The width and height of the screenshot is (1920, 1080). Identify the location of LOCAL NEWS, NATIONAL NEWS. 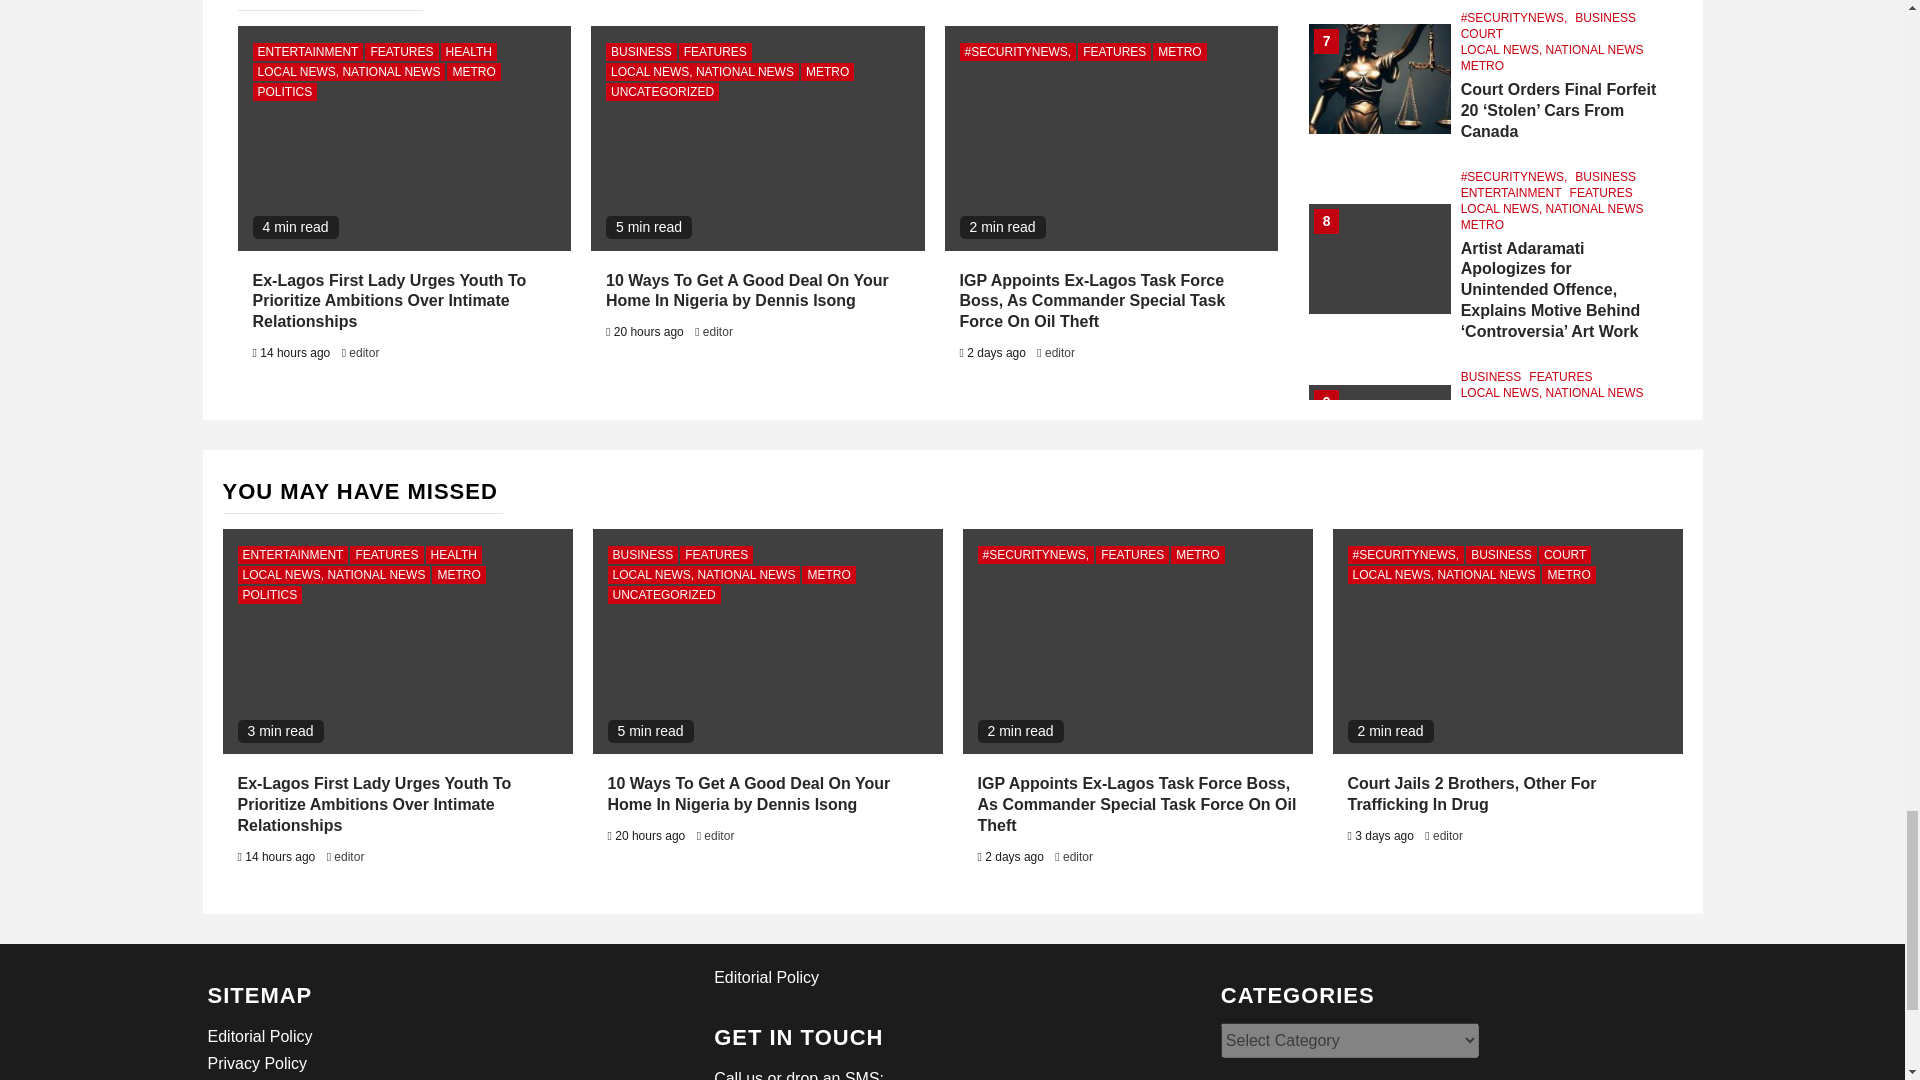
(348, 72).